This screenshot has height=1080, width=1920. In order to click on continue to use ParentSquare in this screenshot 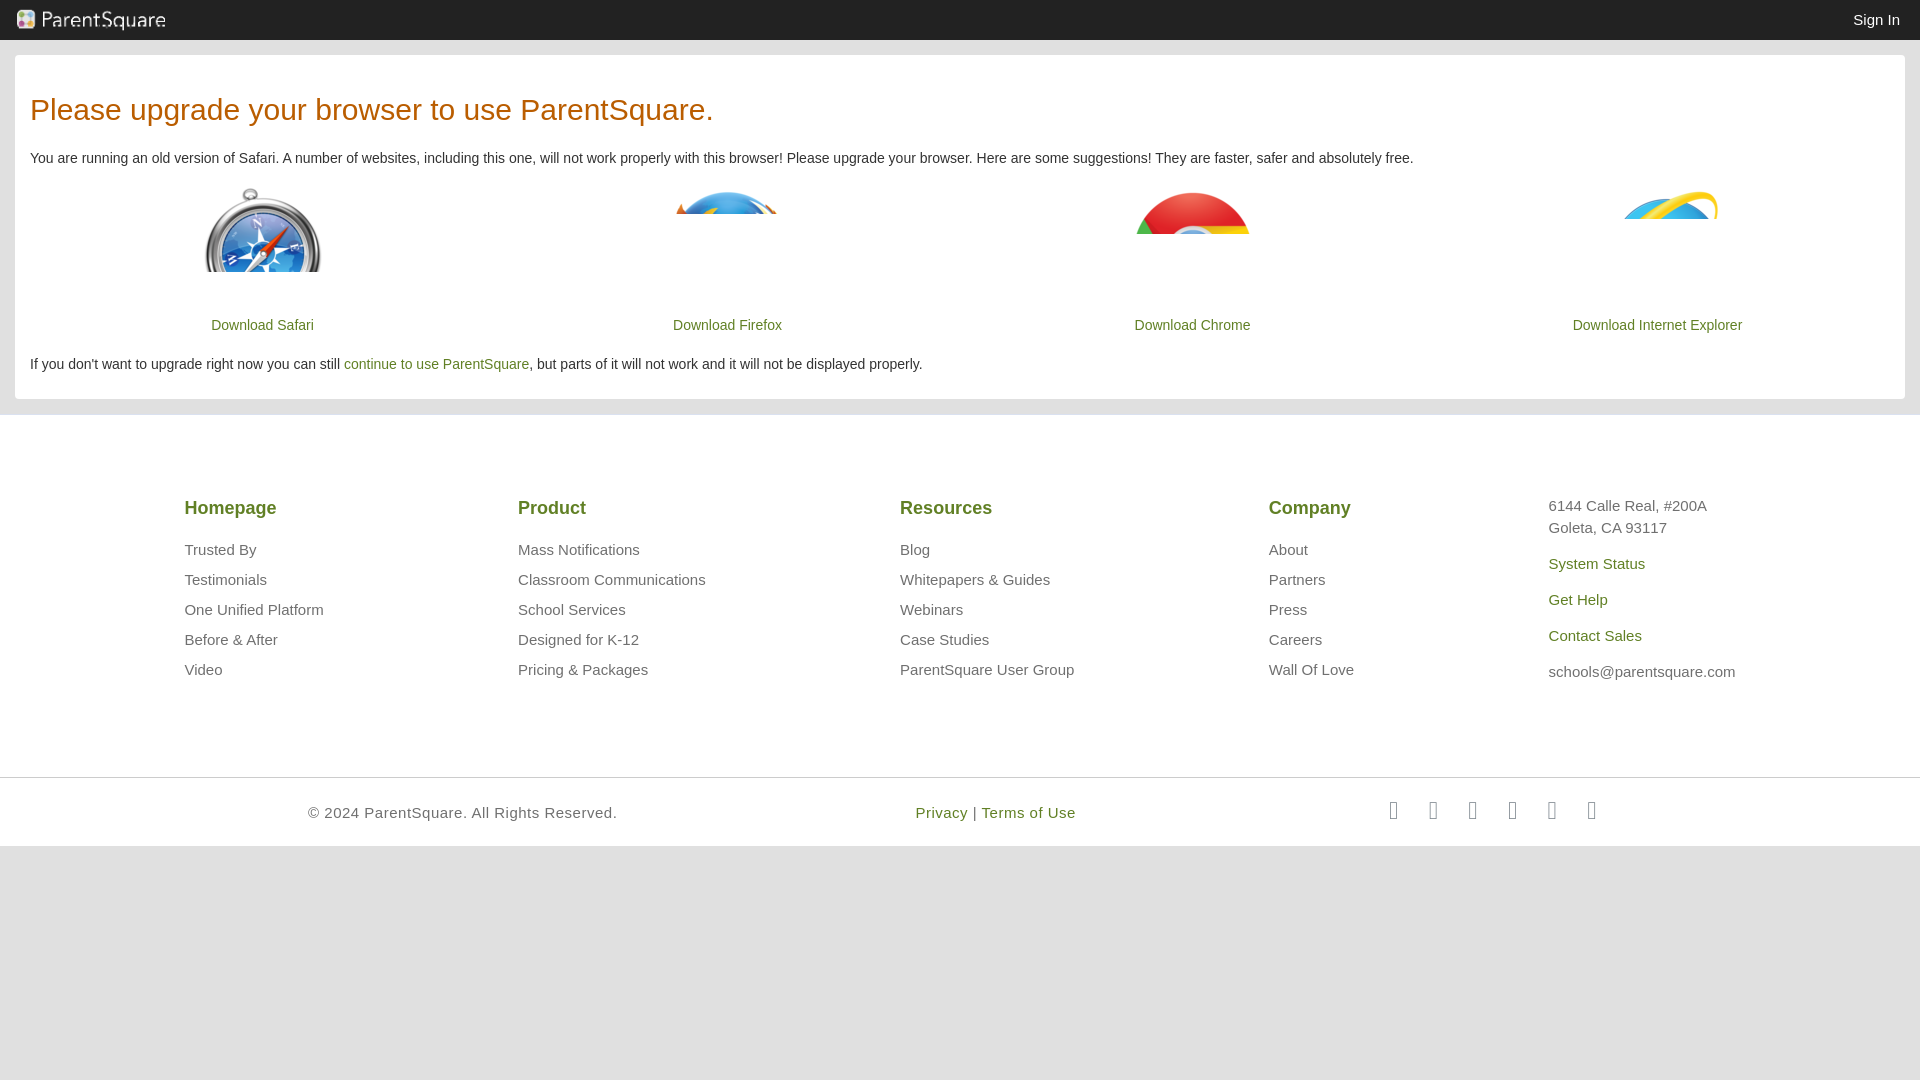, I will do `click(436, 364)`.